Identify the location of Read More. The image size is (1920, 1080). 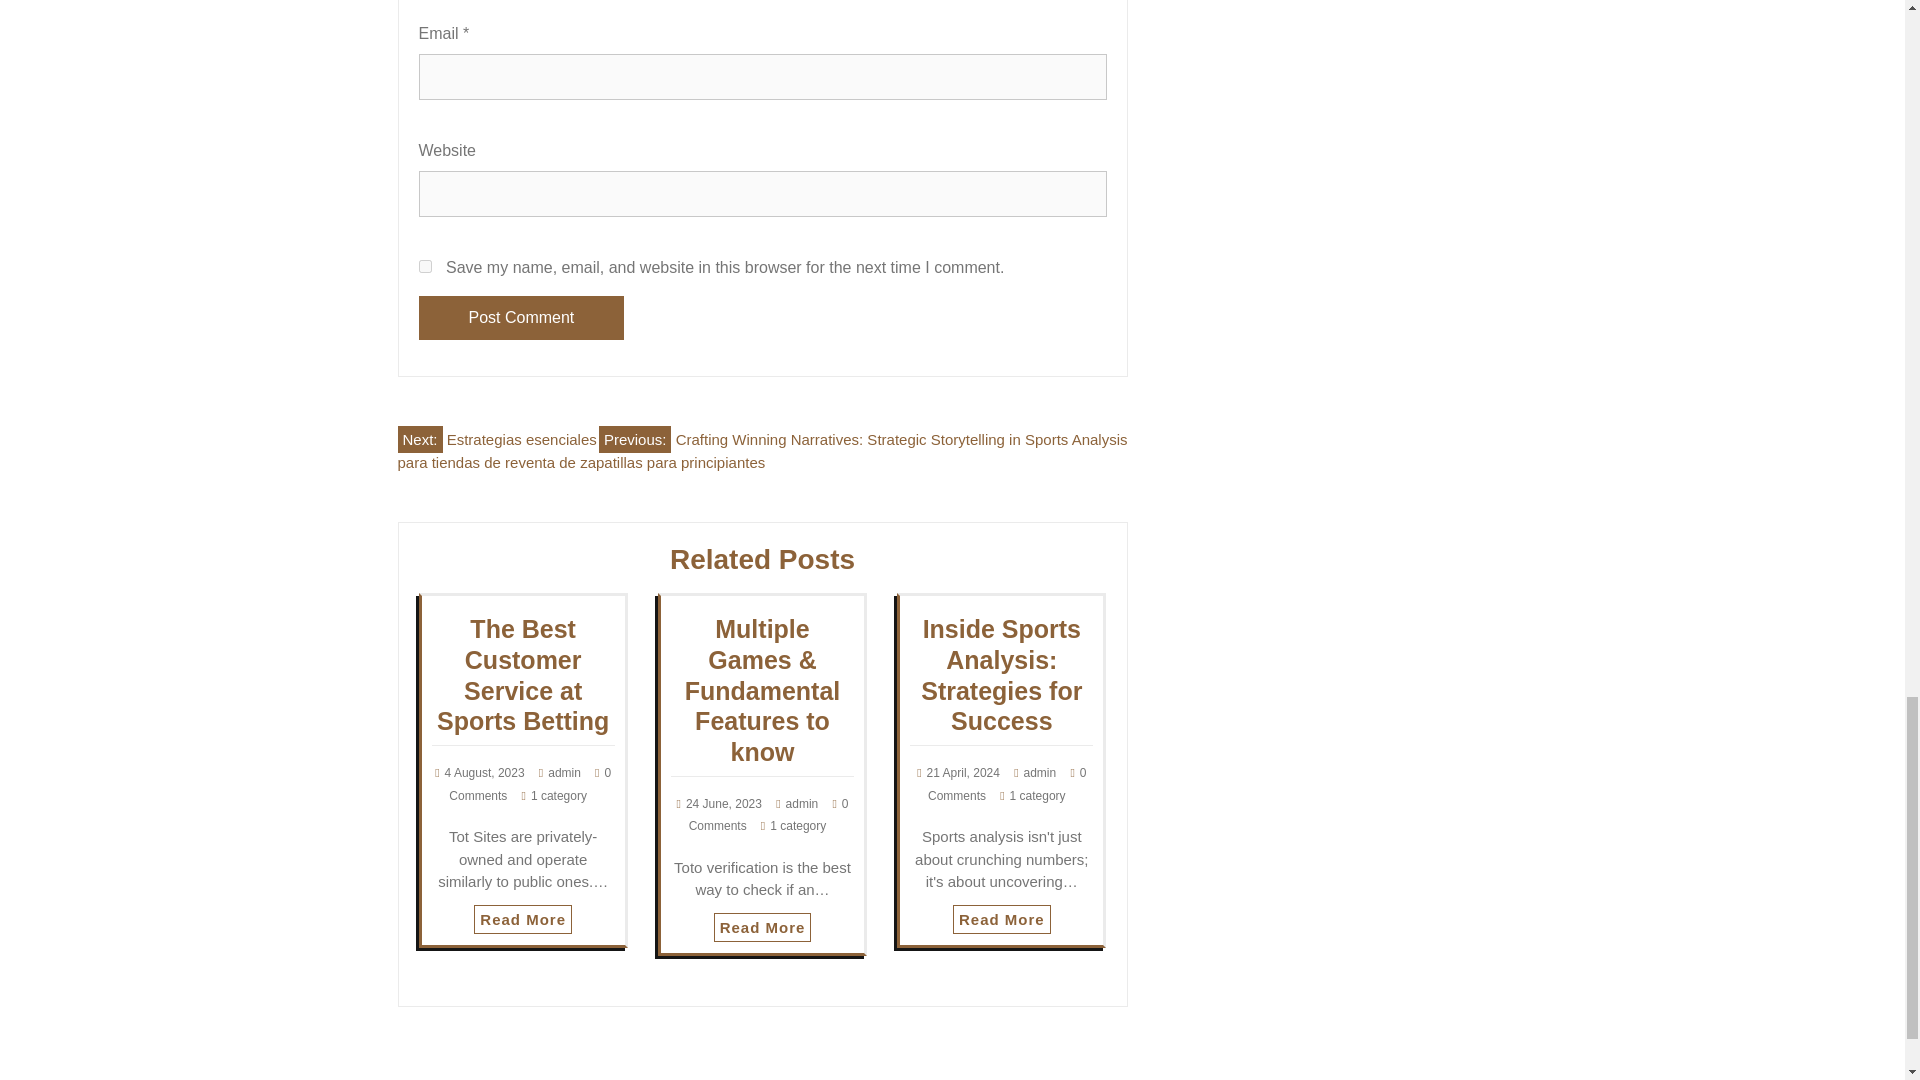
(763, 926).